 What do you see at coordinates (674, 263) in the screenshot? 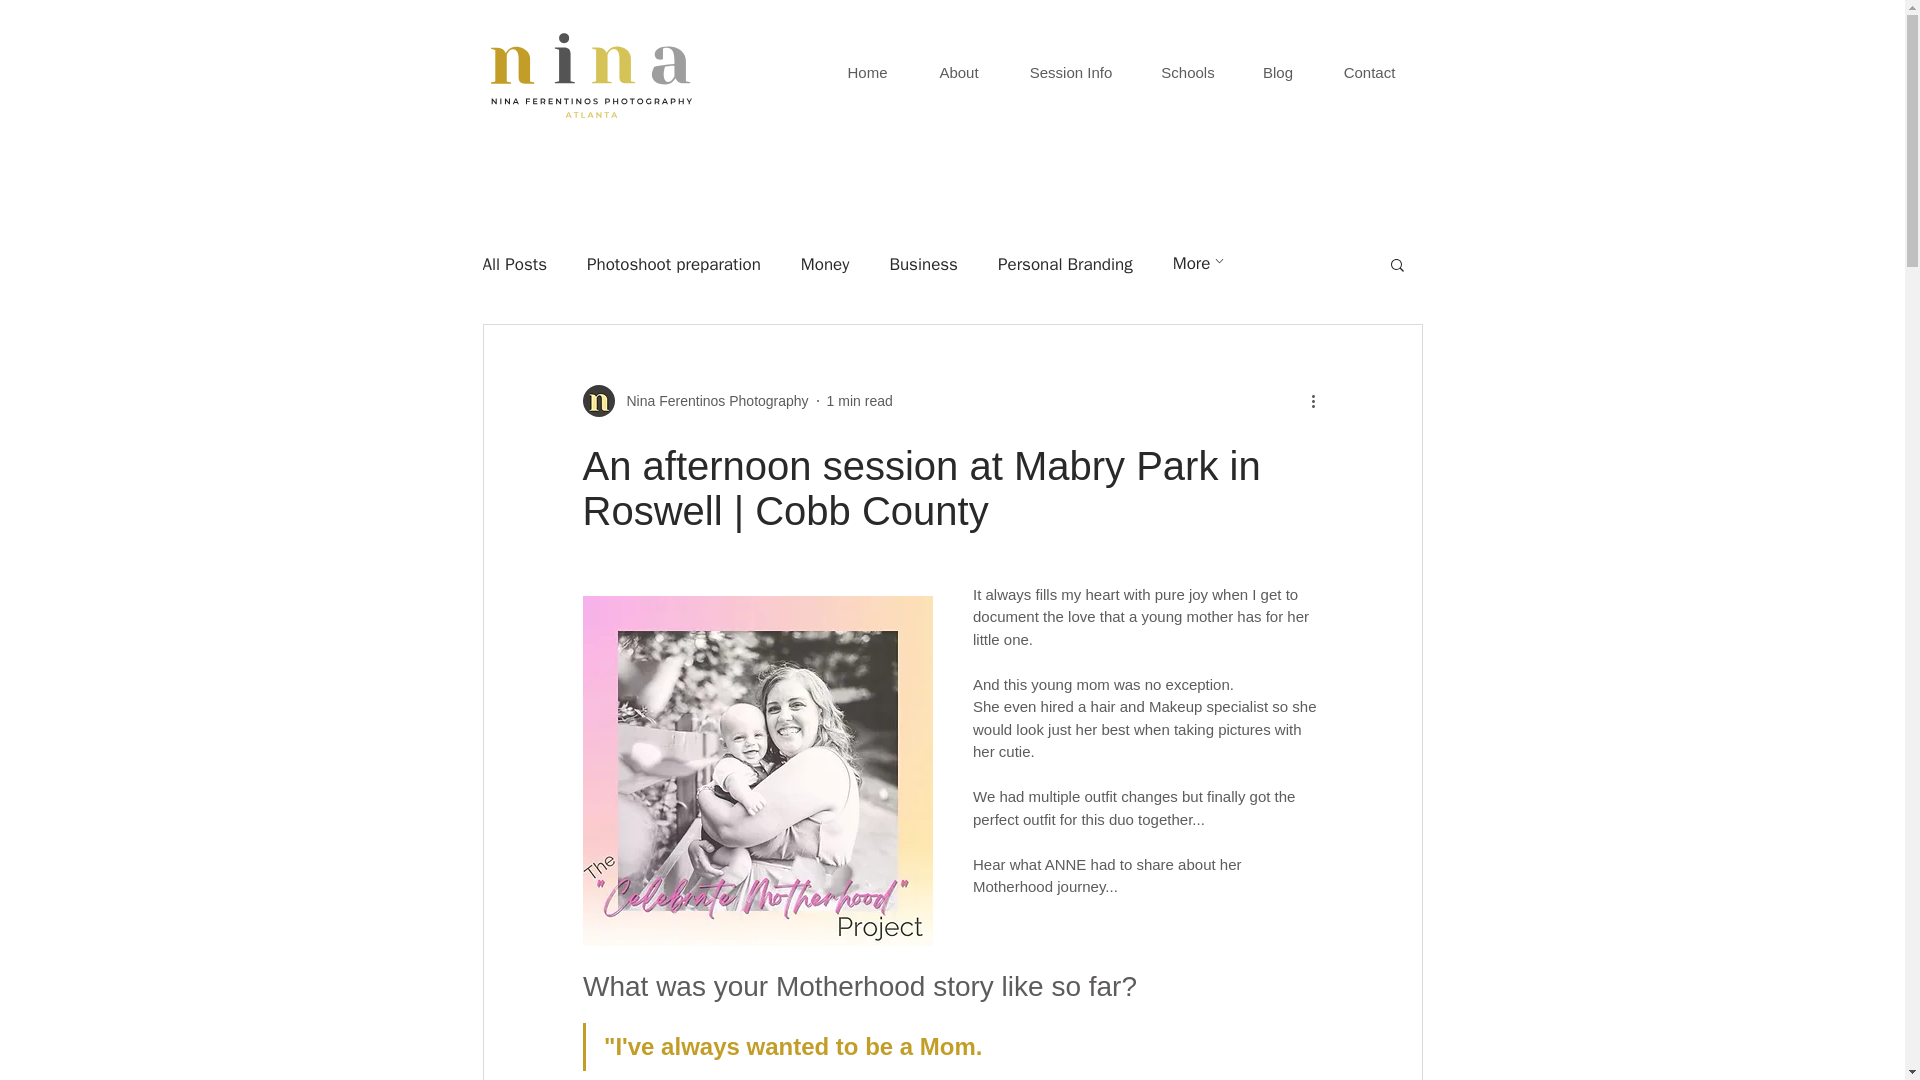
I see `Photoshoot preparation` at bounding box center [674, 263].